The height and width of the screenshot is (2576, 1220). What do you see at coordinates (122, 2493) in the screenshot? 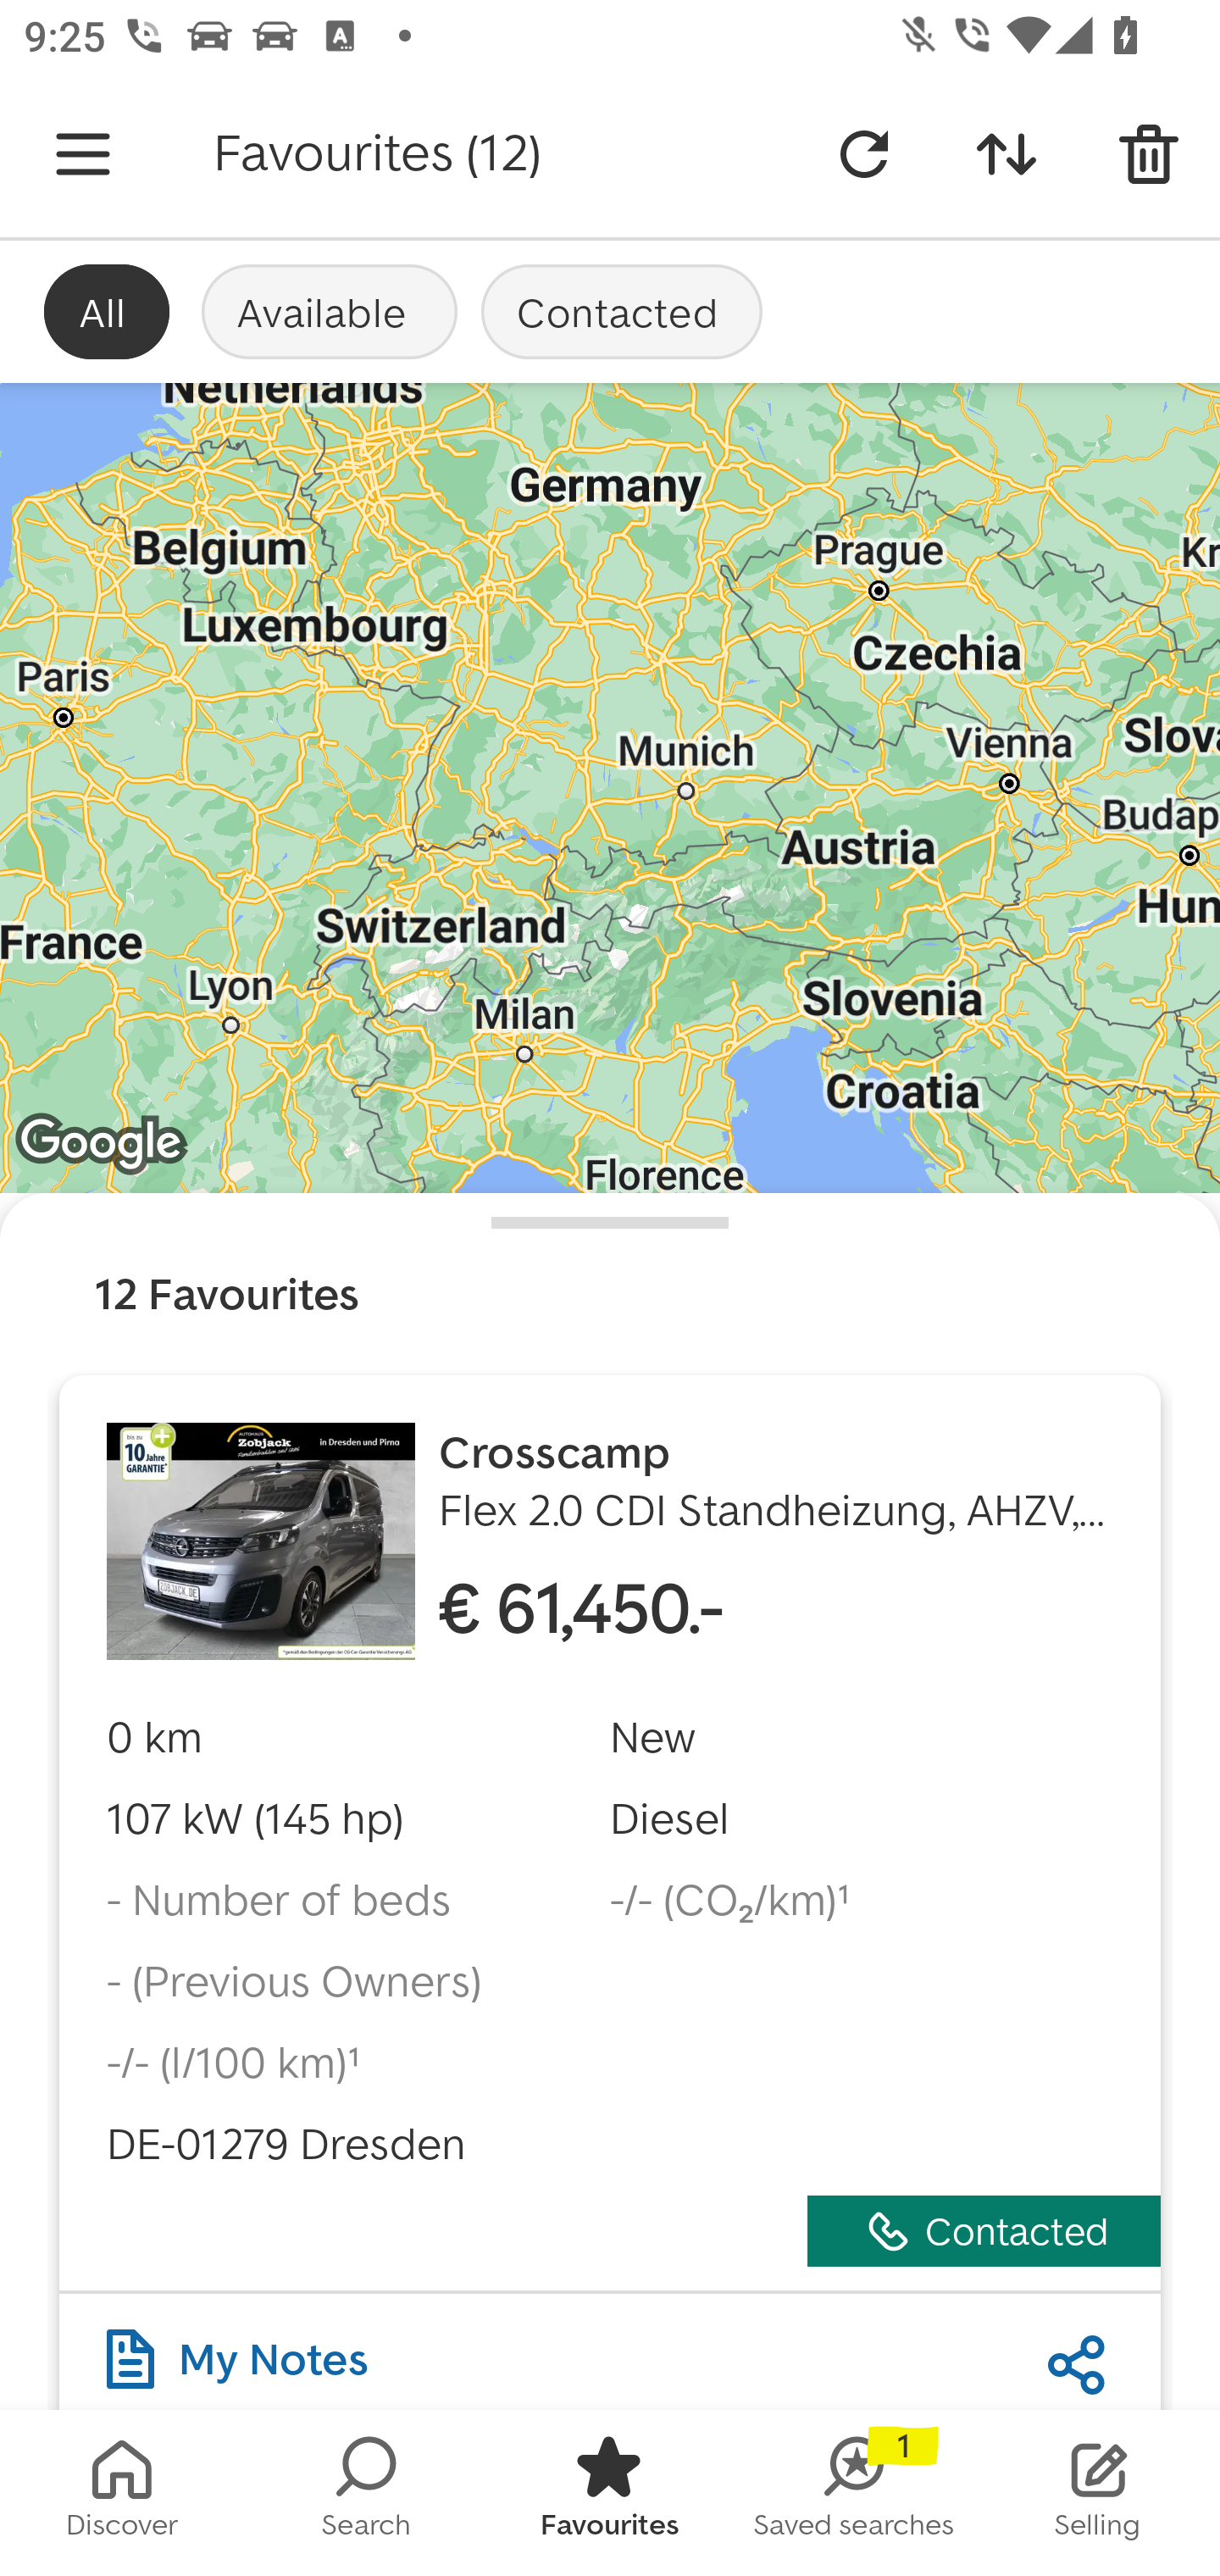
I see `HOMESCREEN Discover` at bounding box center [122, 2493].